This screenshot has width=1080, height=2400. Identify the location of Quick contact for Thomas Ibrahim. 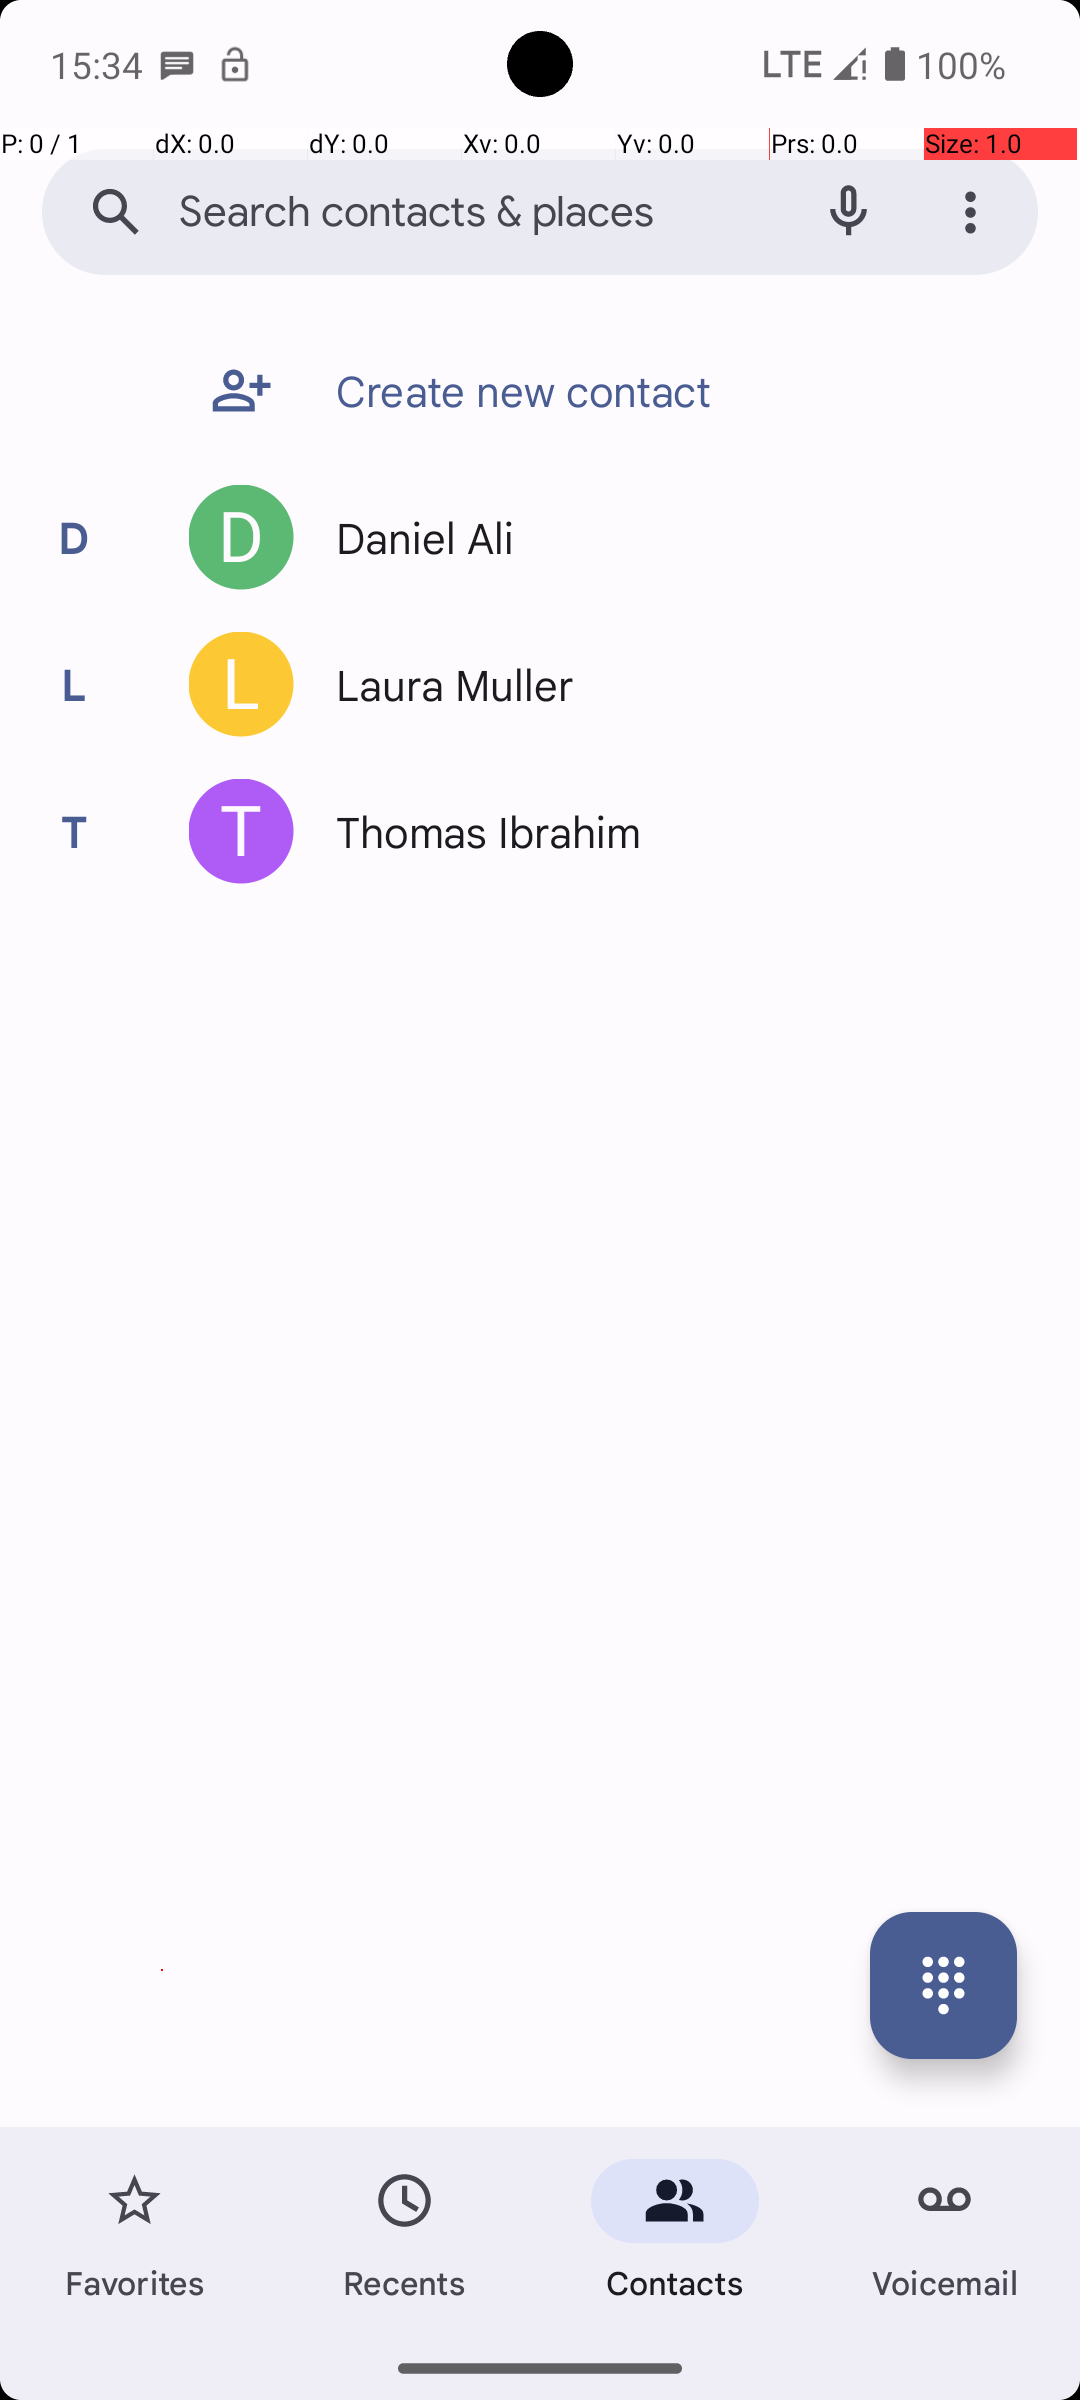
(242, 832).